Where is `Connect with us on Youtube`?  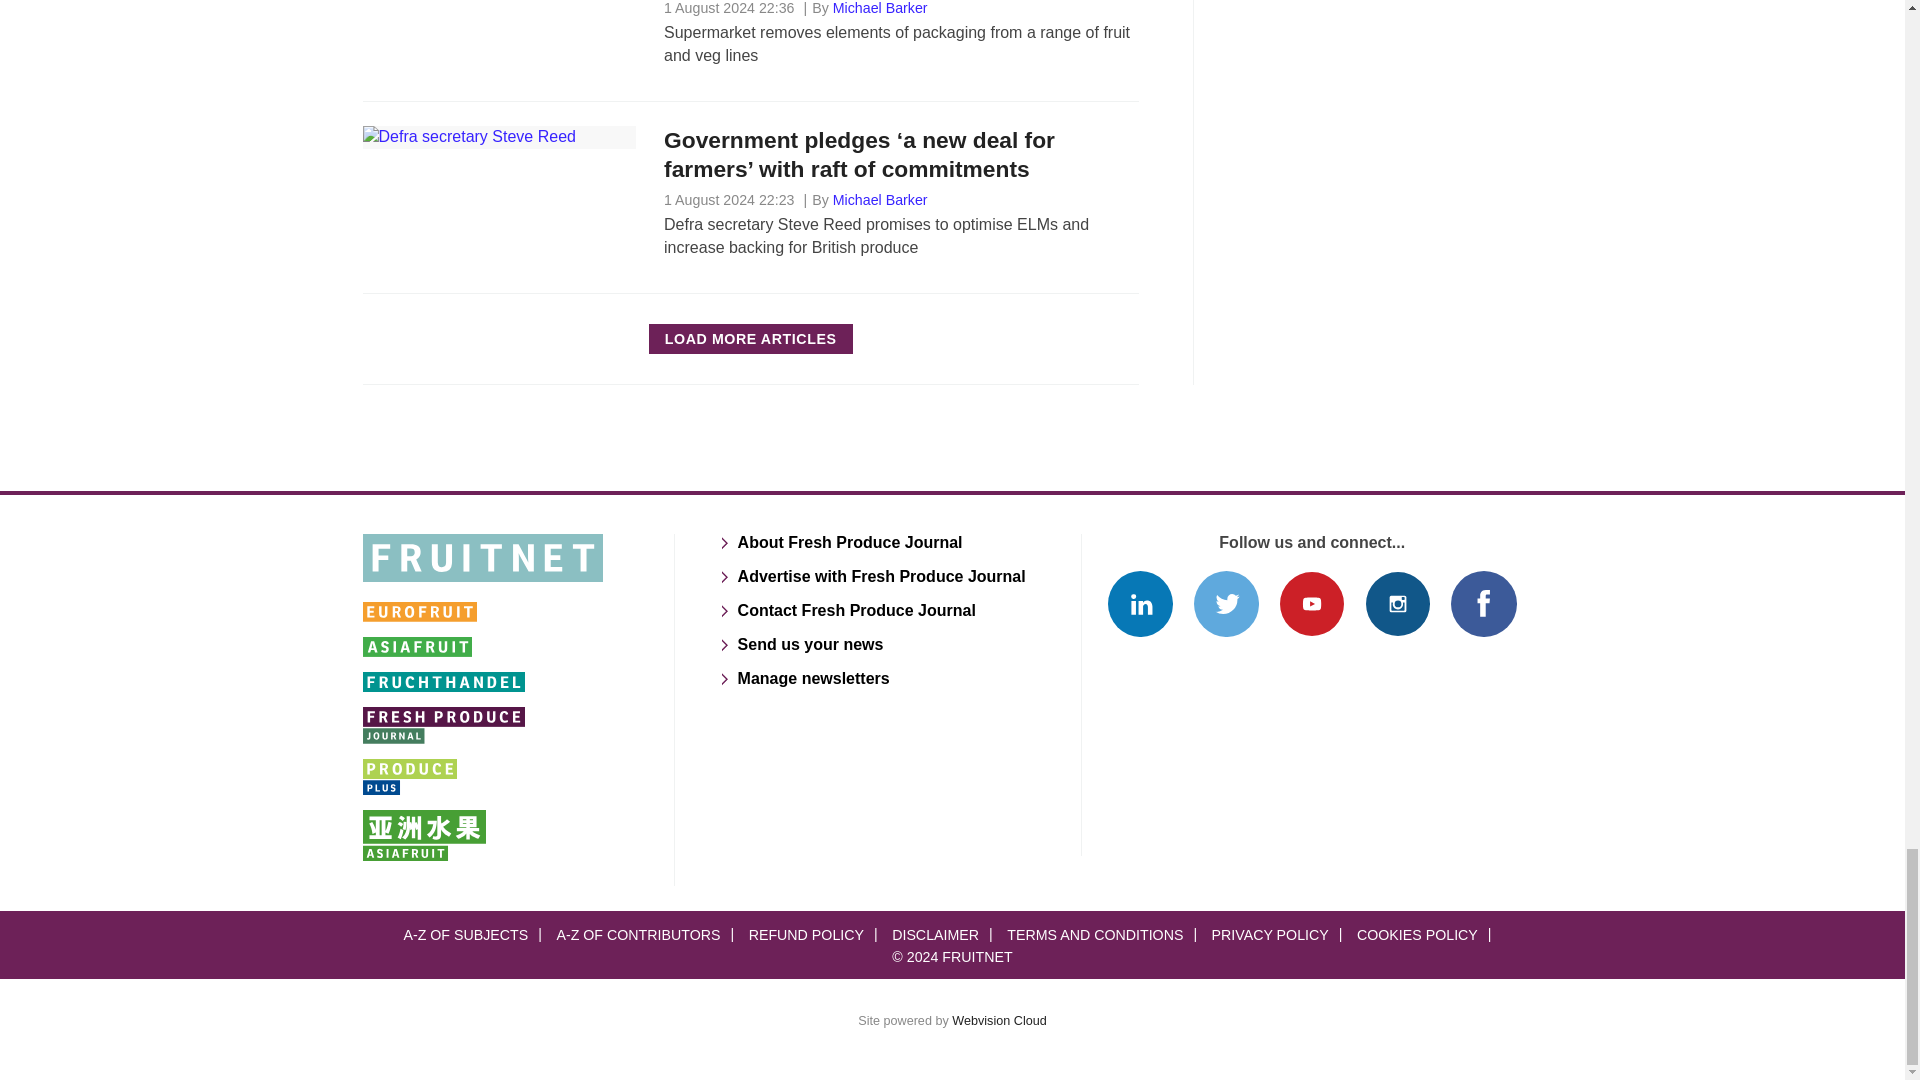
Connect with us on Youtube is located at coordinates (1311, 604).